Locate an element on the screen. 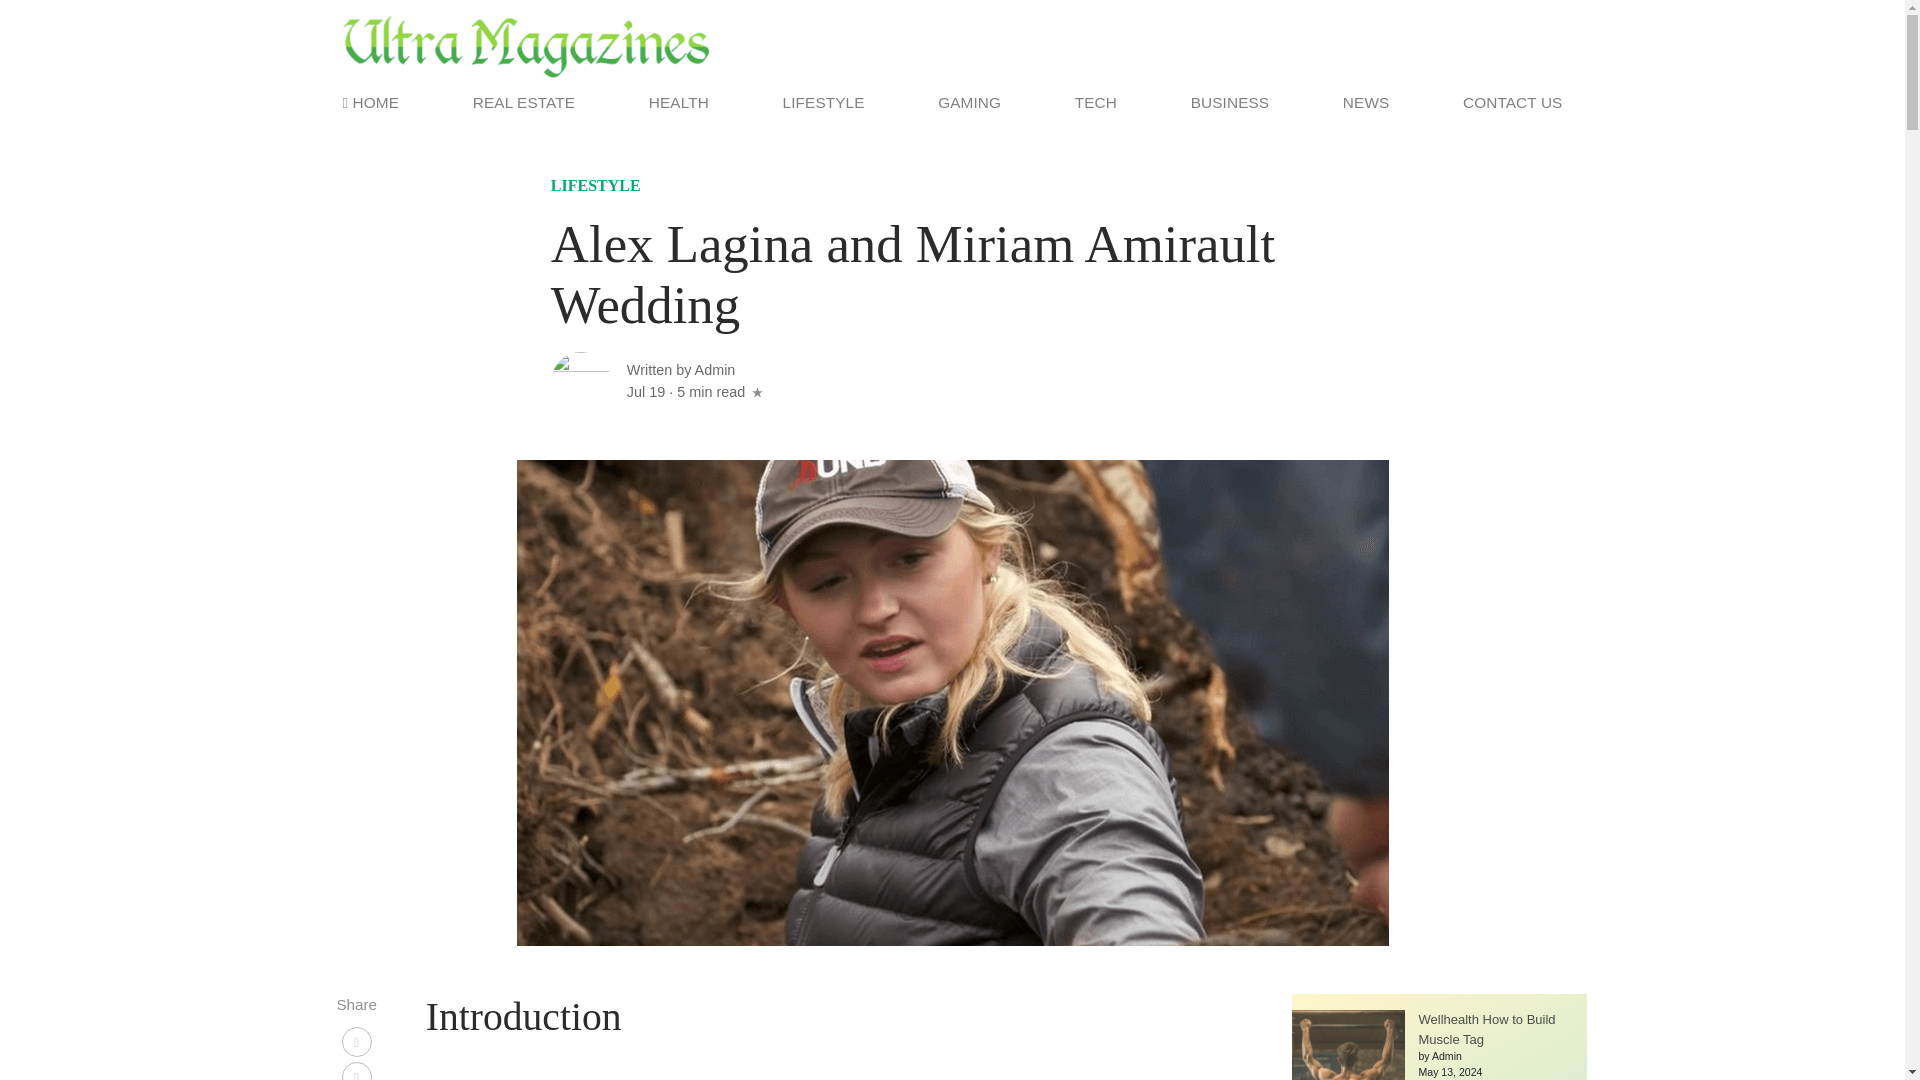 Image resolution: width=1920 pixels, height=1080 pixels. Wellhealth How to Build Muscle Tag is located at coordinates (1486, 1028).